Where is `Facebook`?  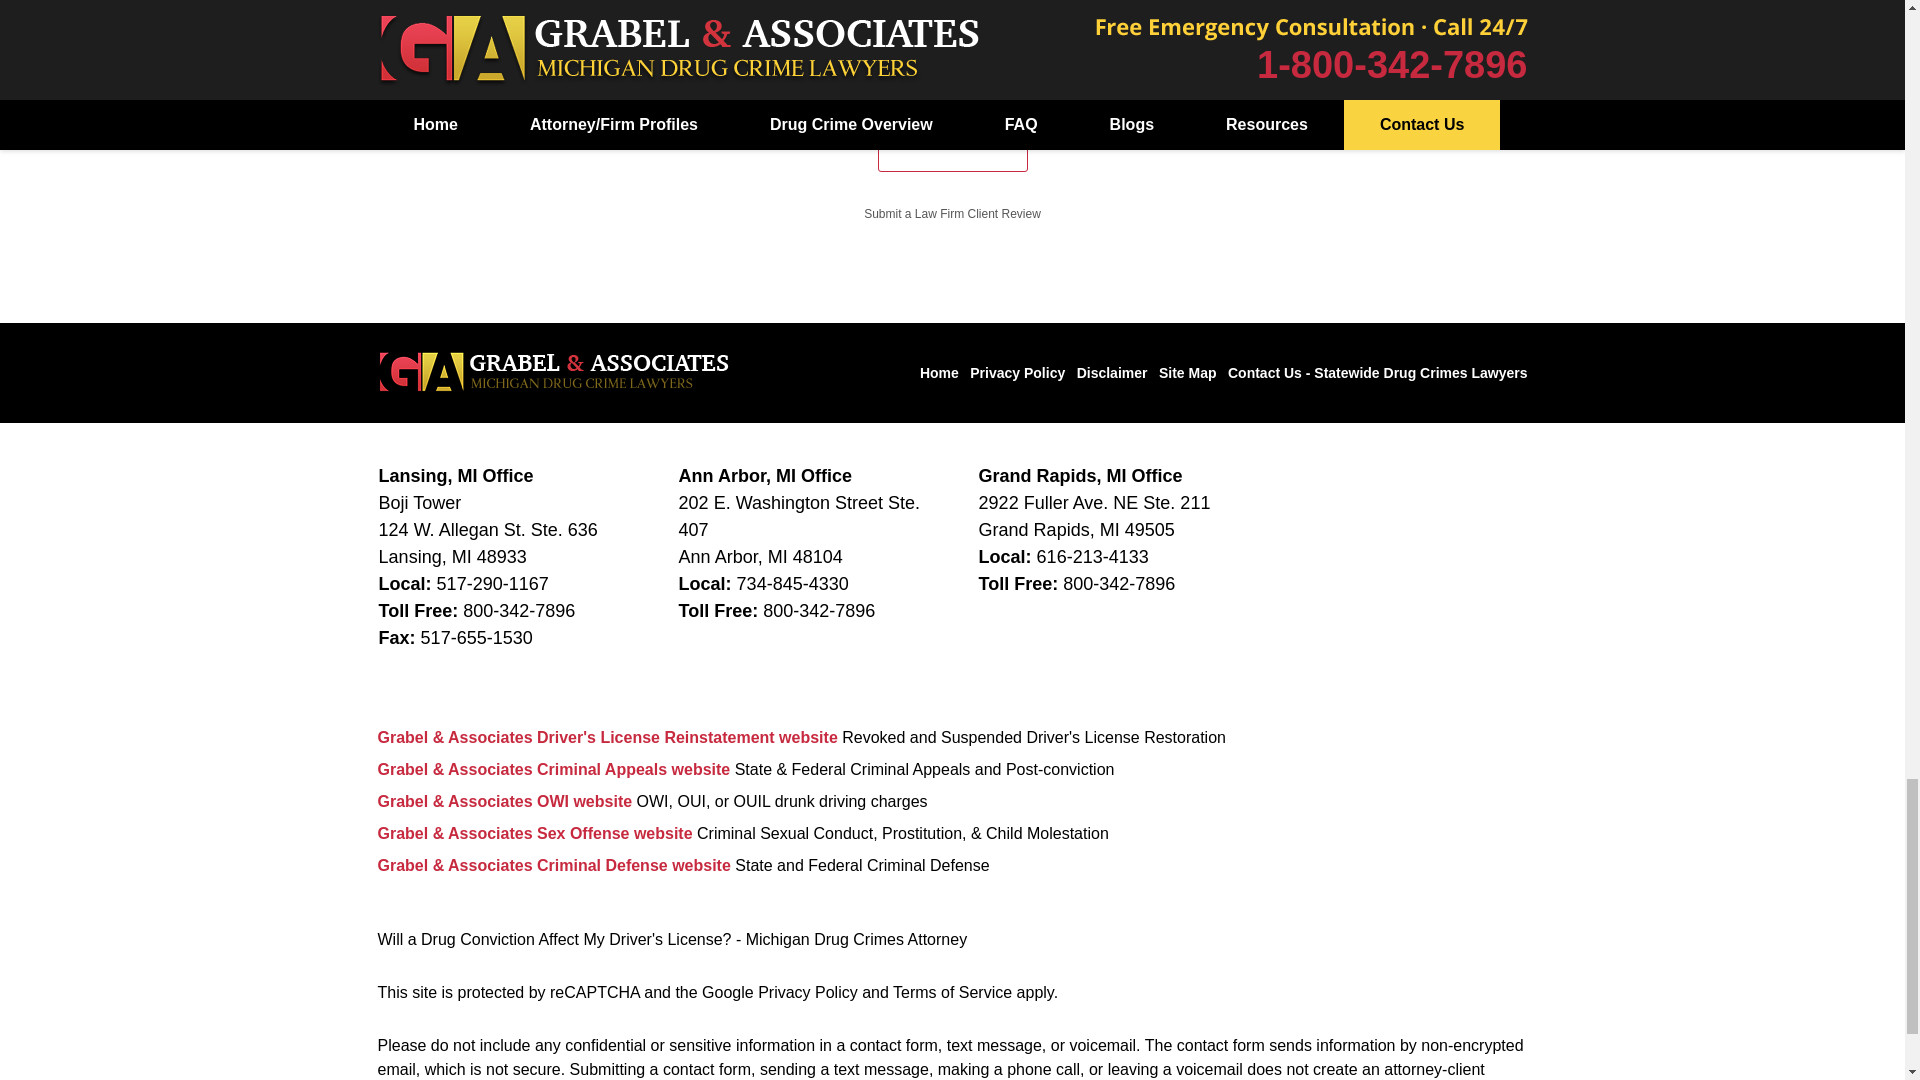 Facebook is located at coordinates (1324, 140).